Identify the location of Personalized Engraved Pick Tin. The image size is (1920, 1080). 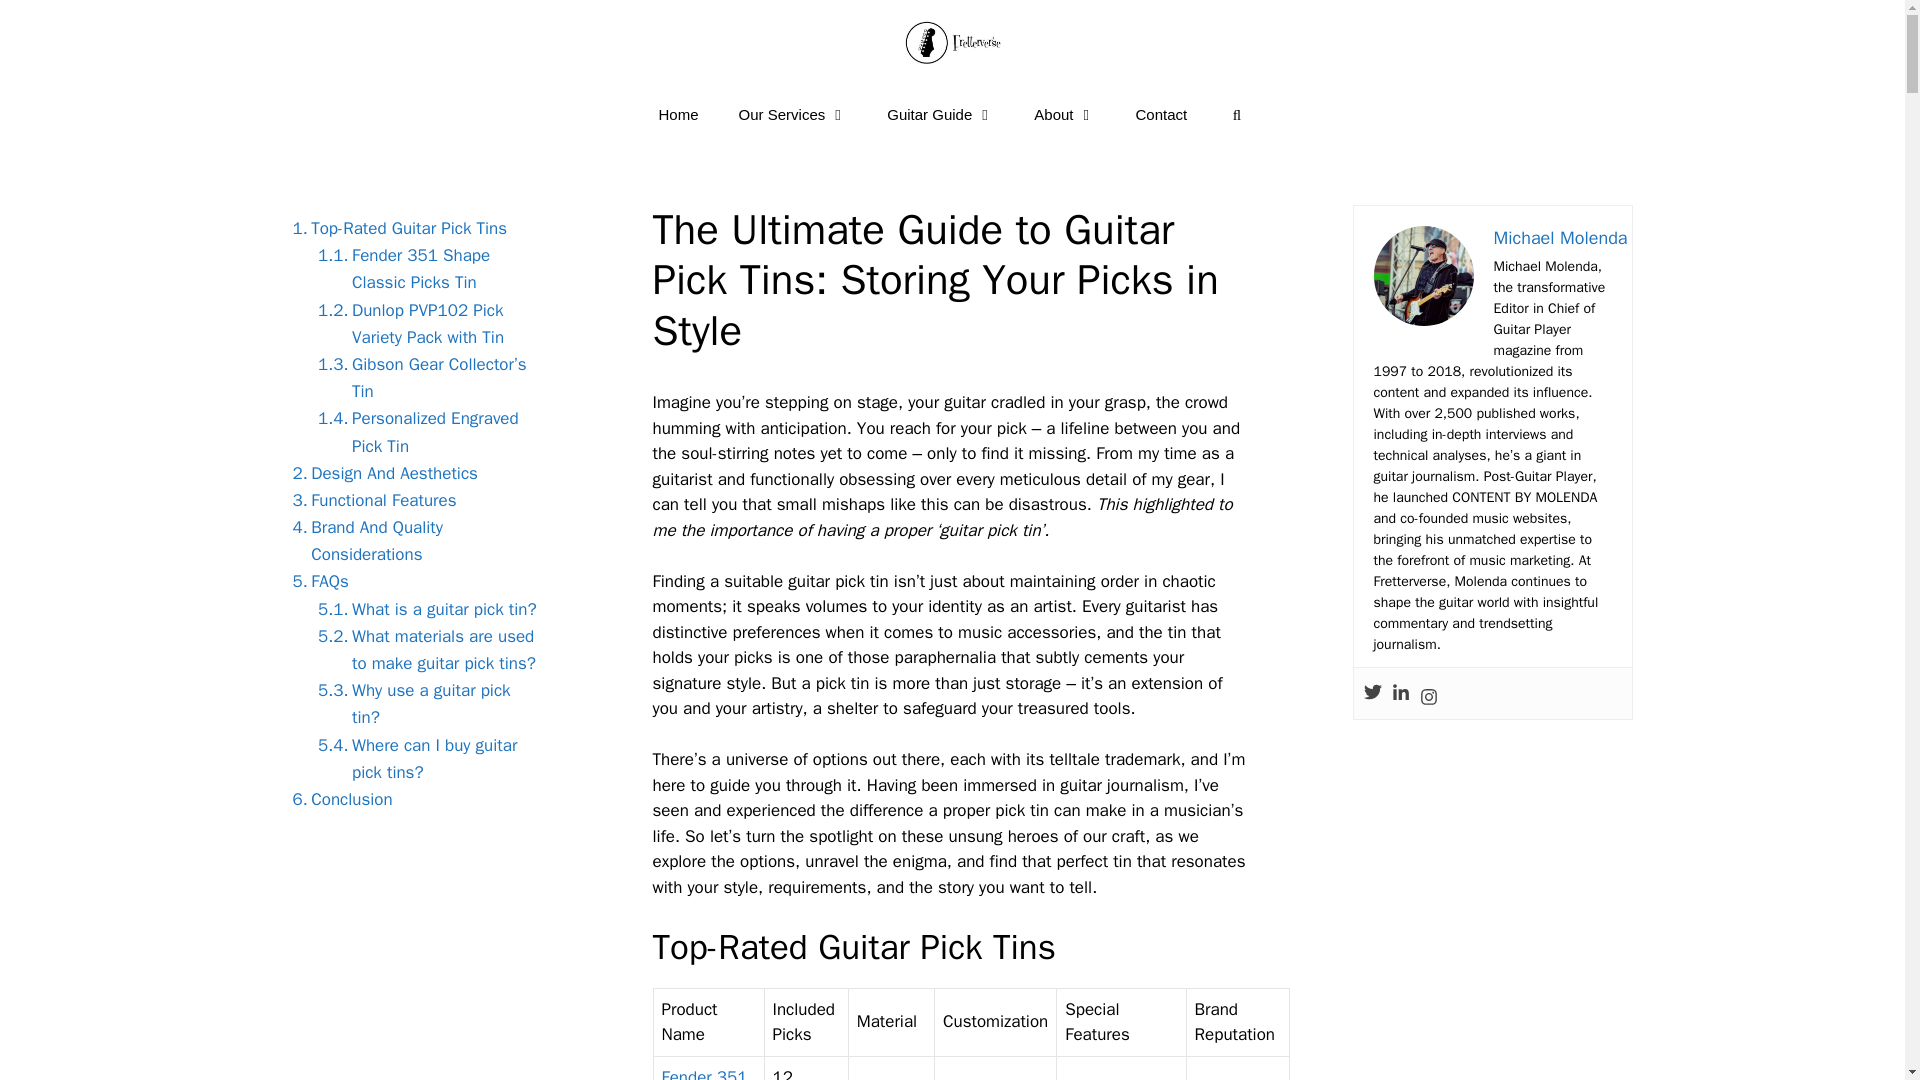
(425, 432).